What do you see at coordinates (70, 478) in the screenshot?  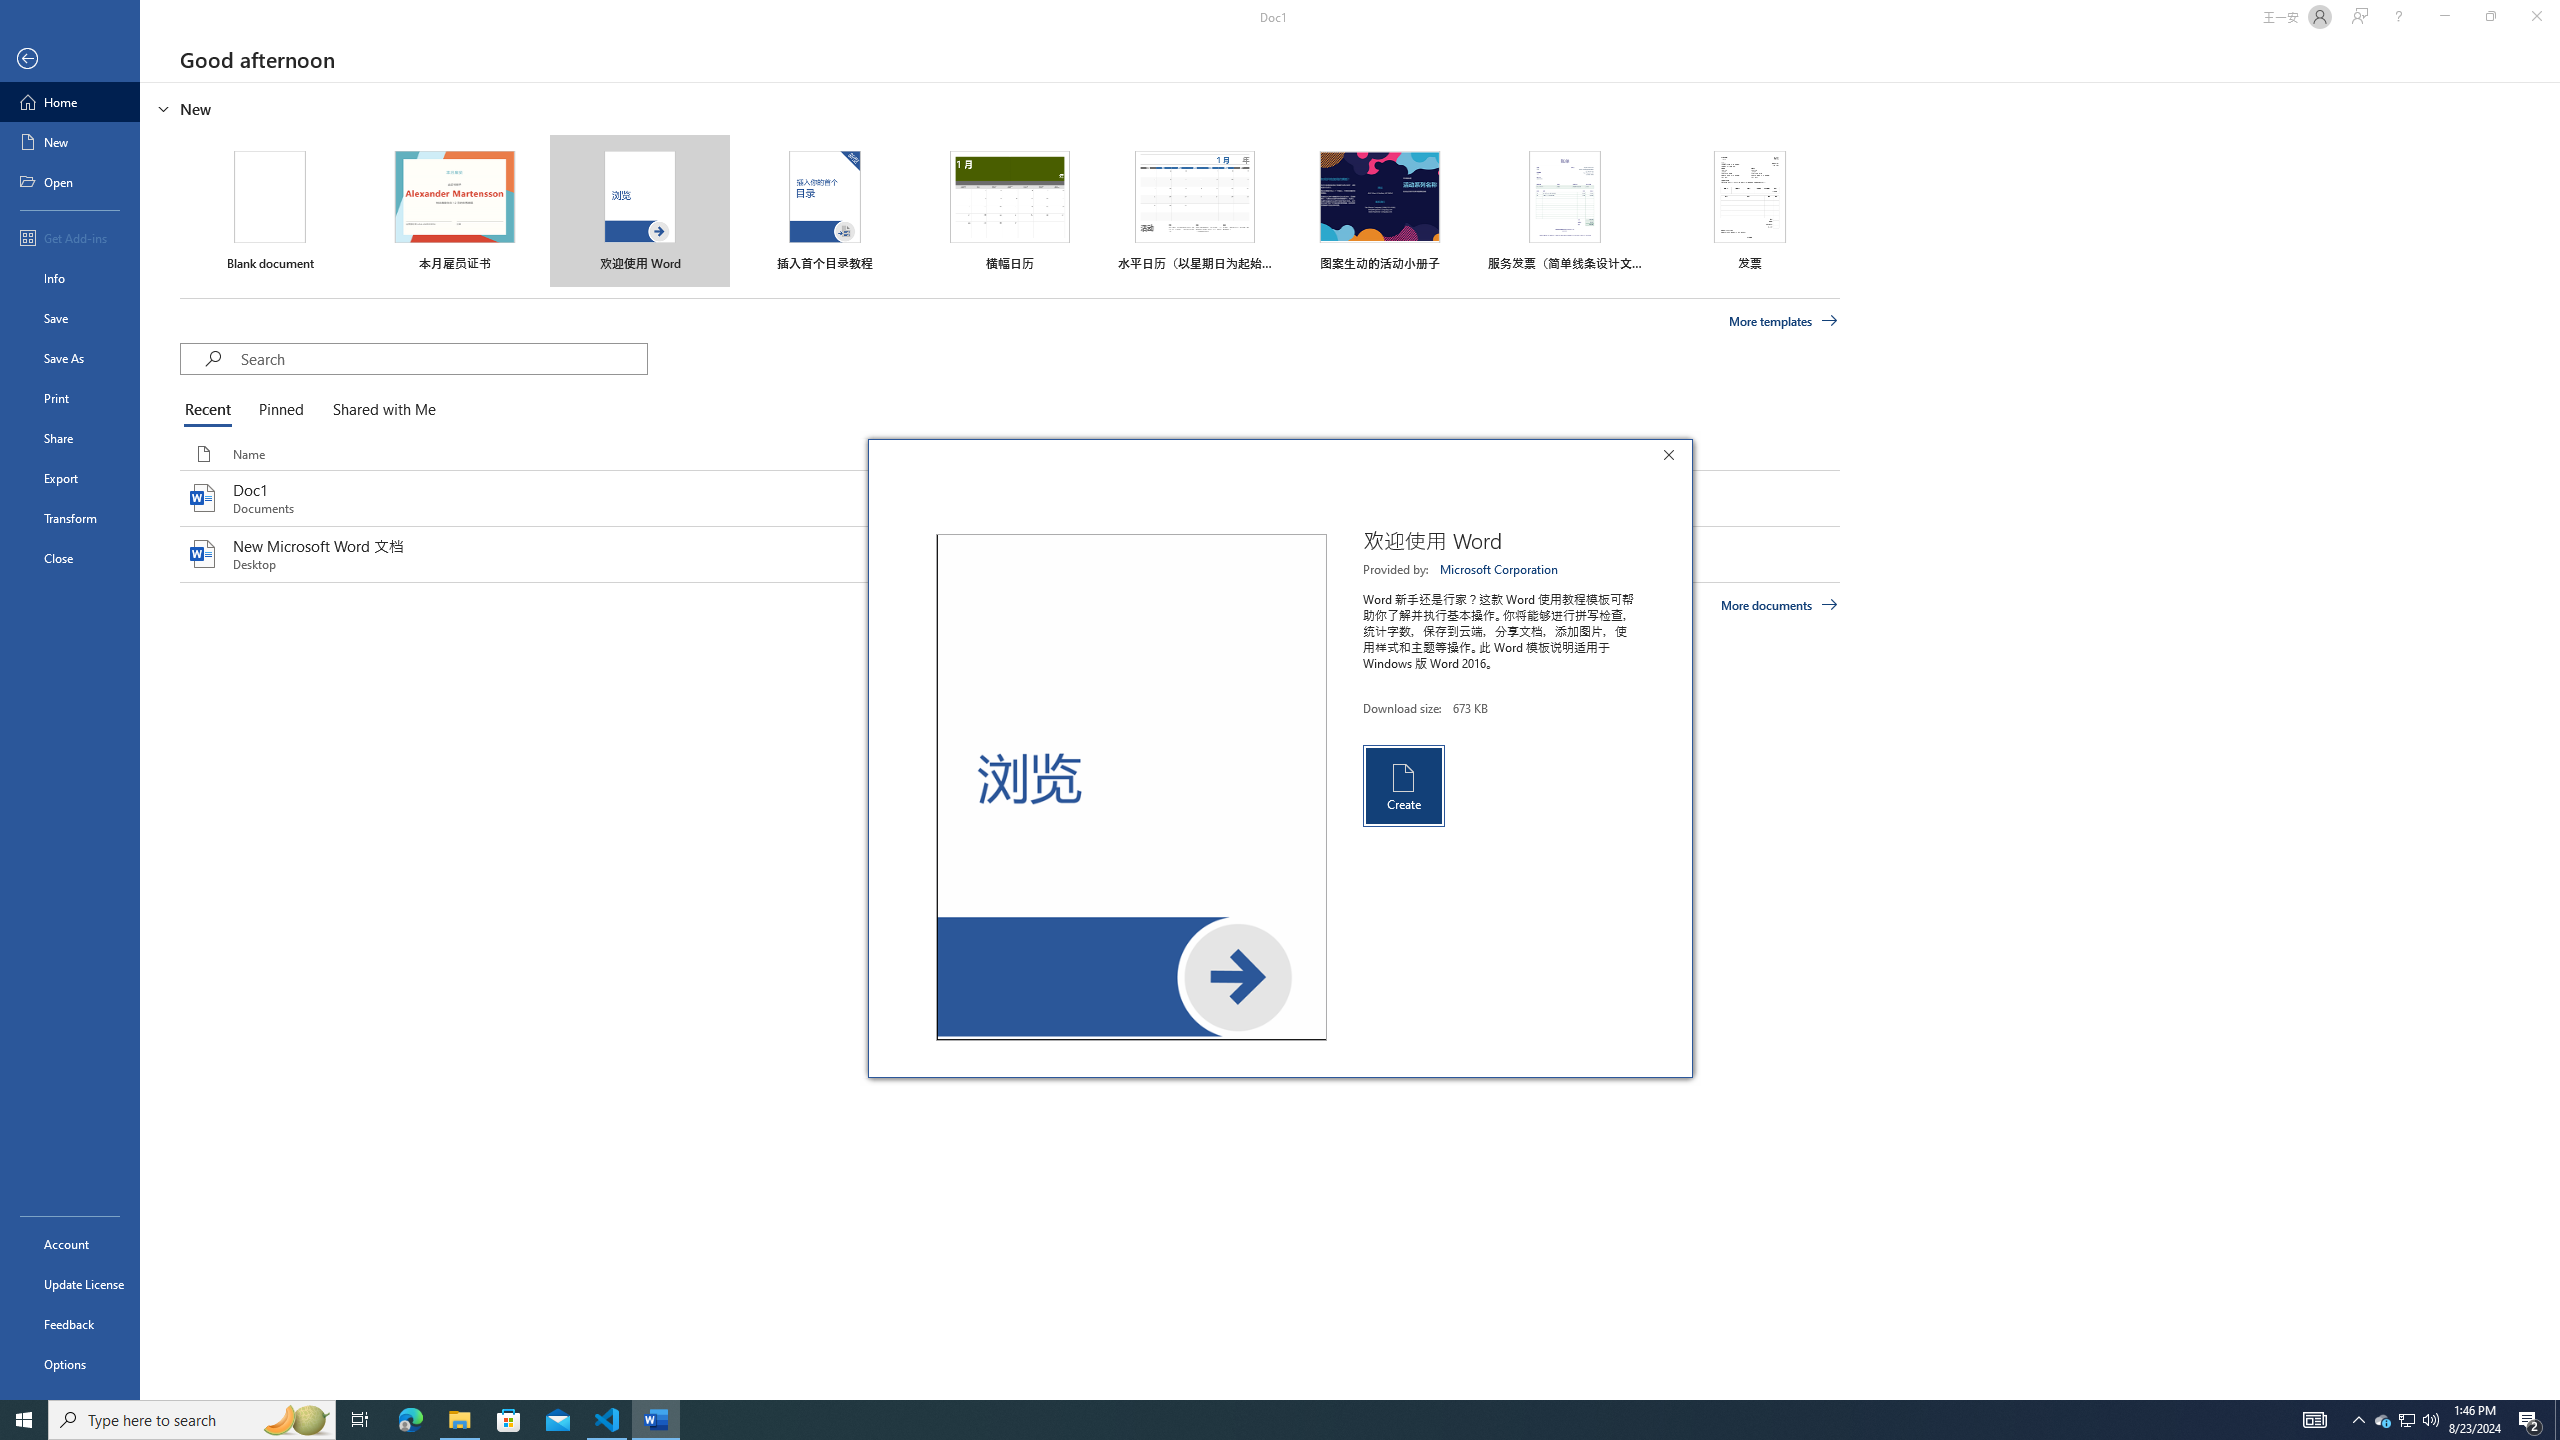 I see `Export` at bounding box center [70, 478].